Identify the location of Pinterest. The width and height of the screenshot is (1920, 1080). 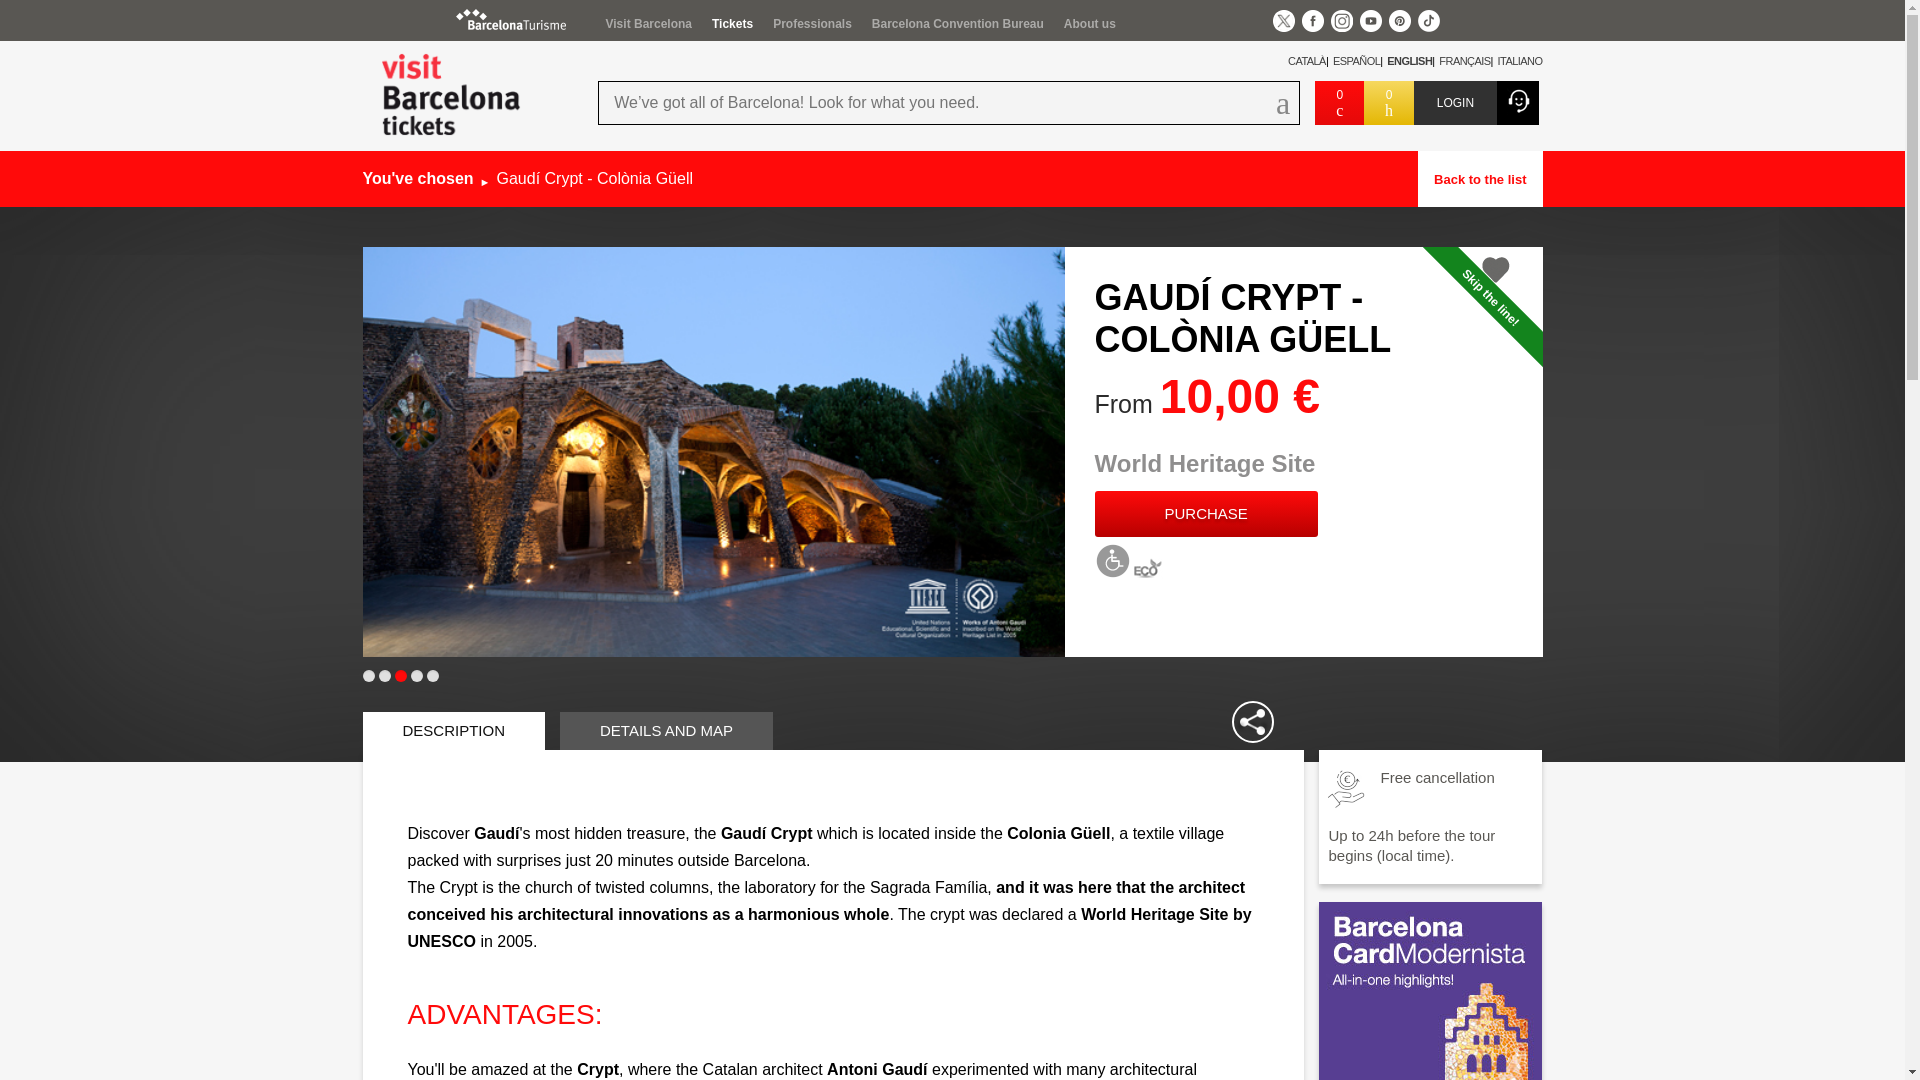
(1398, 20).